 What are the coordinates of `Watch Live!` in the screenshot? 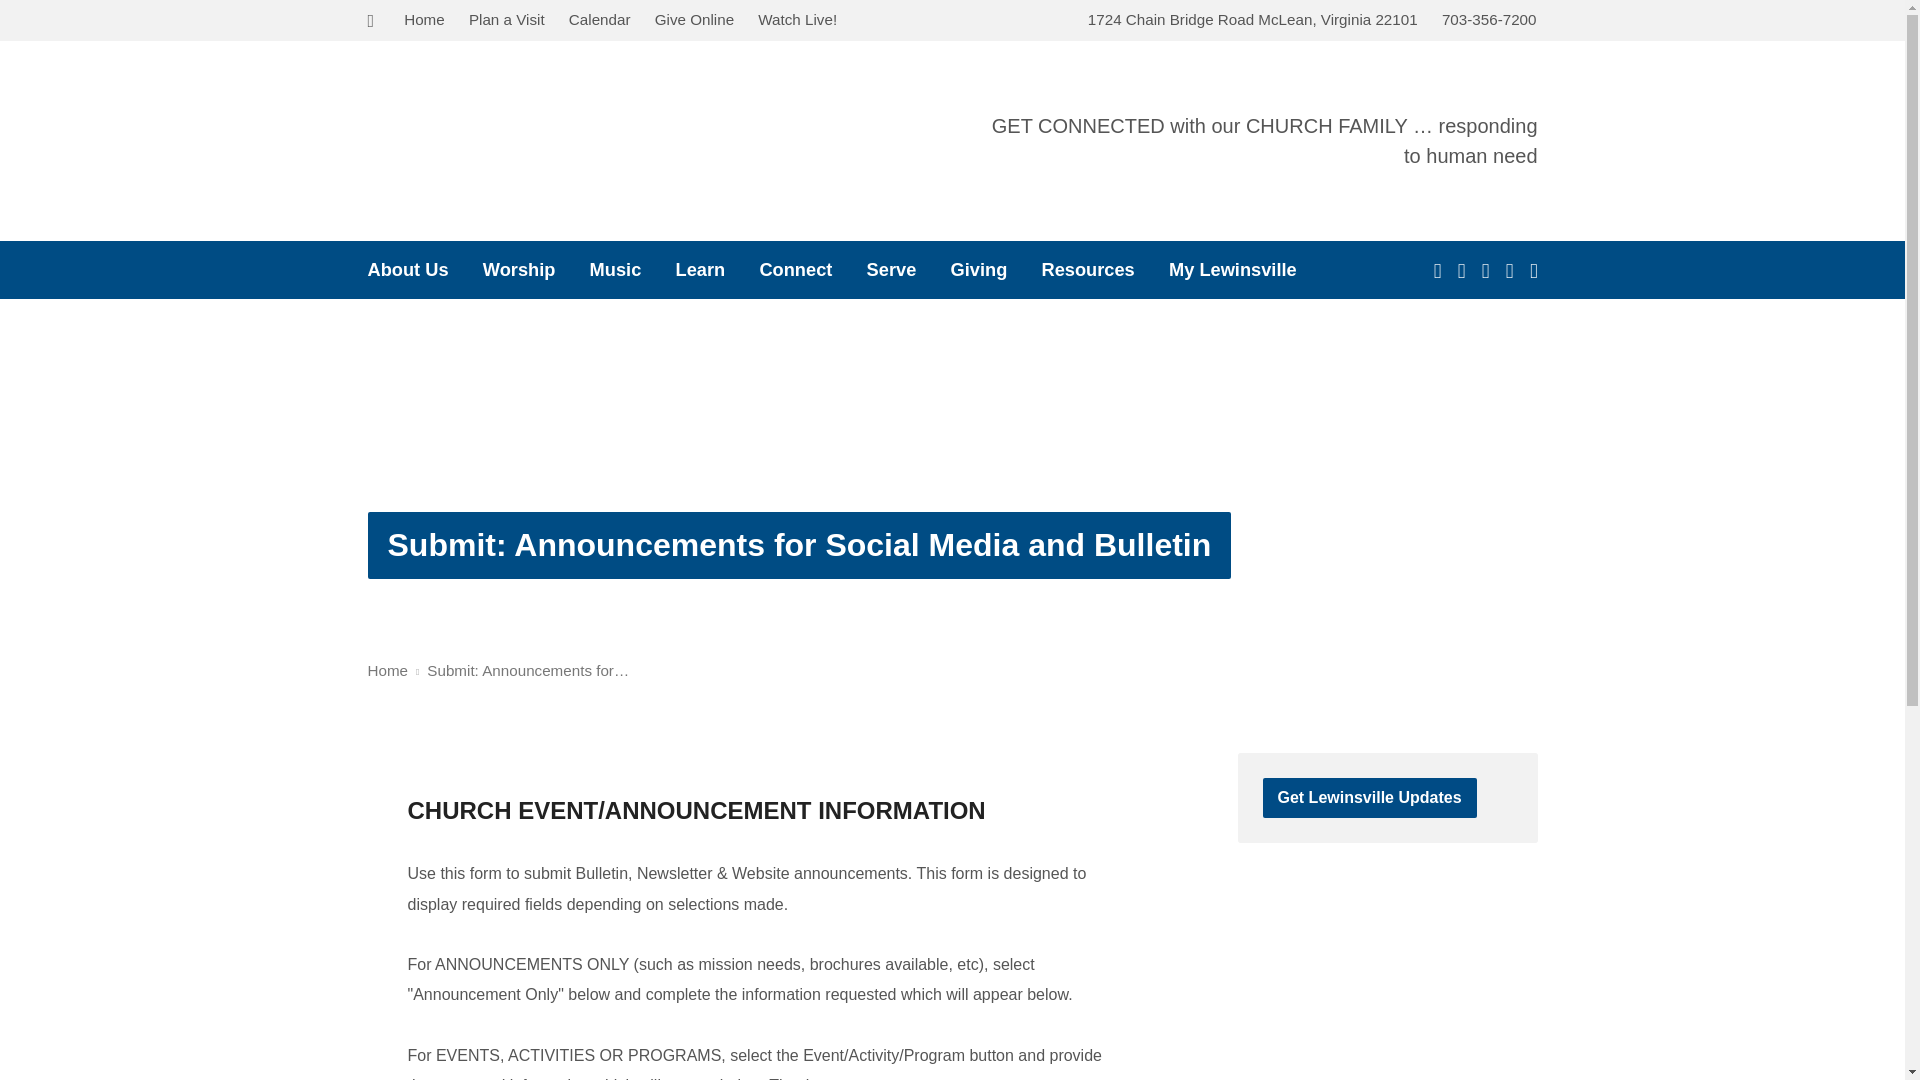 It's located at (798, 19).